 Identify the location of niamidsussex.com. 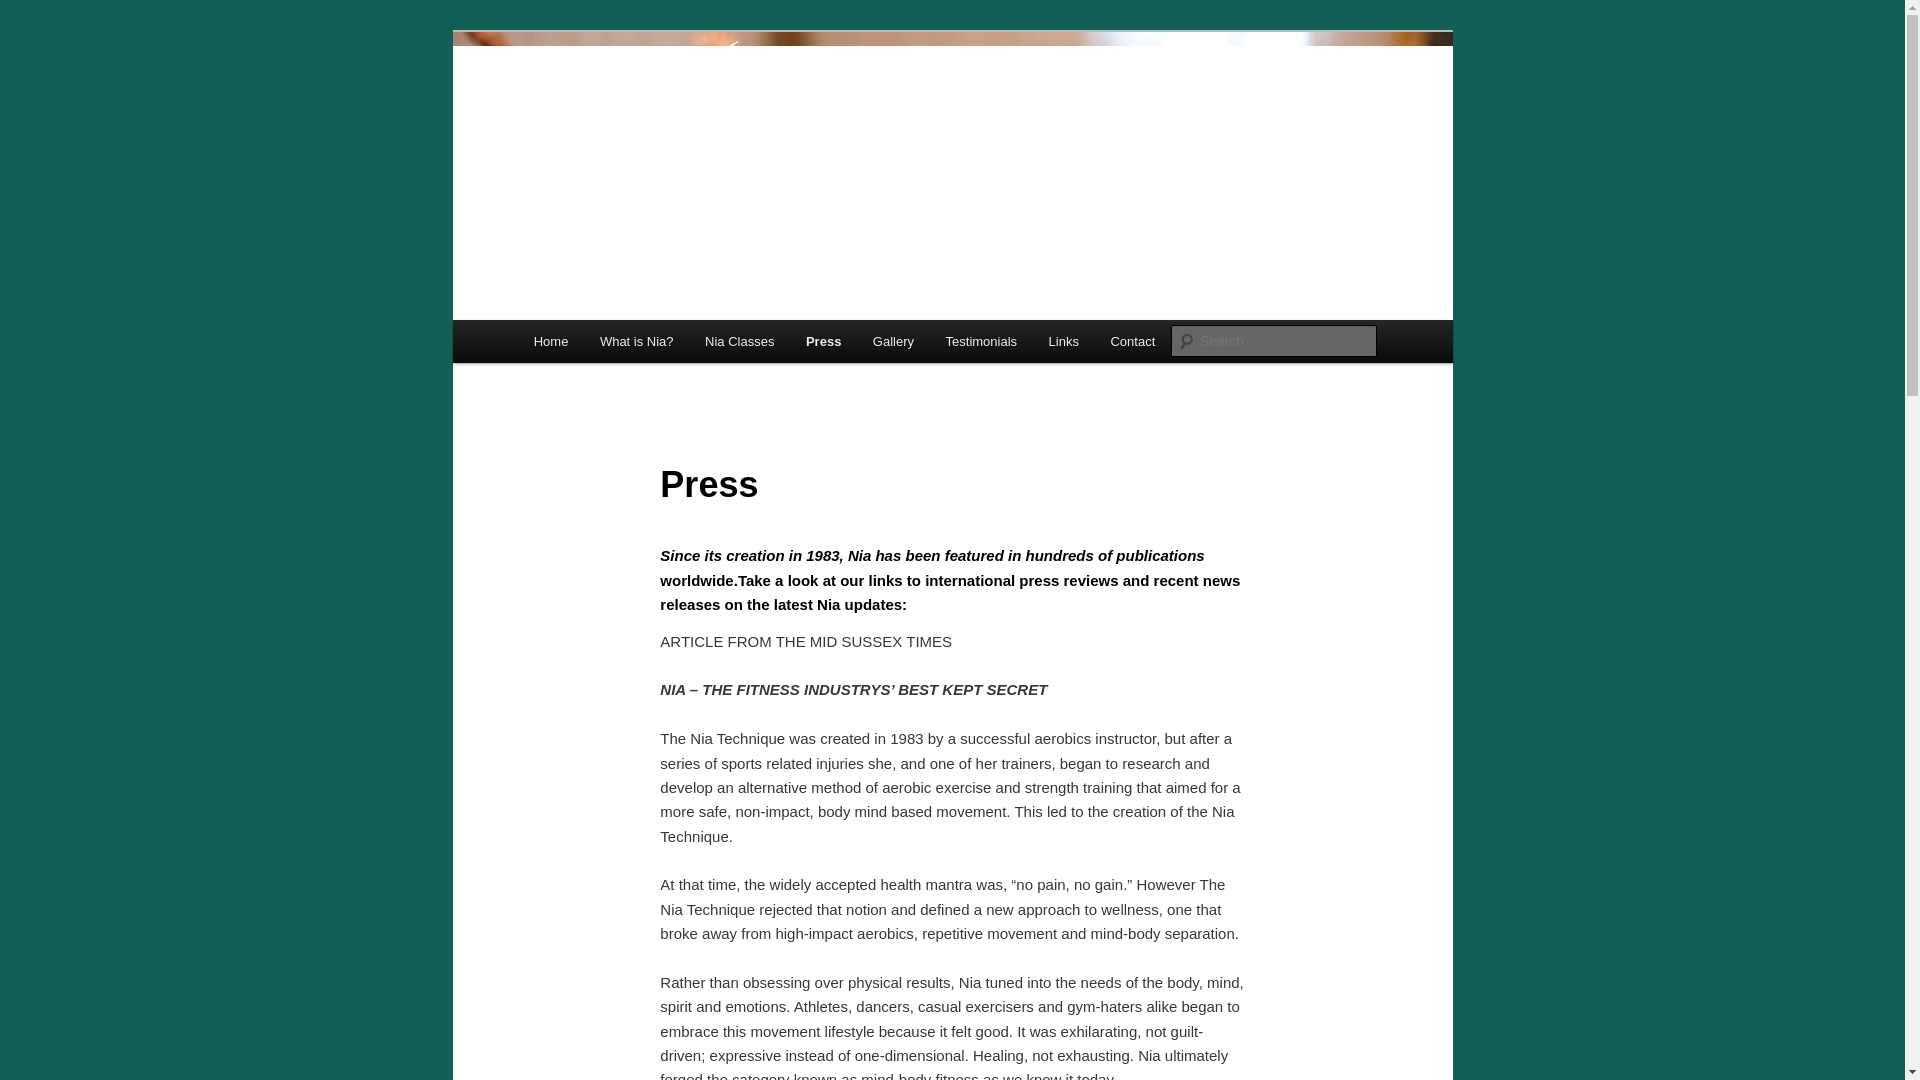
(662, 104).